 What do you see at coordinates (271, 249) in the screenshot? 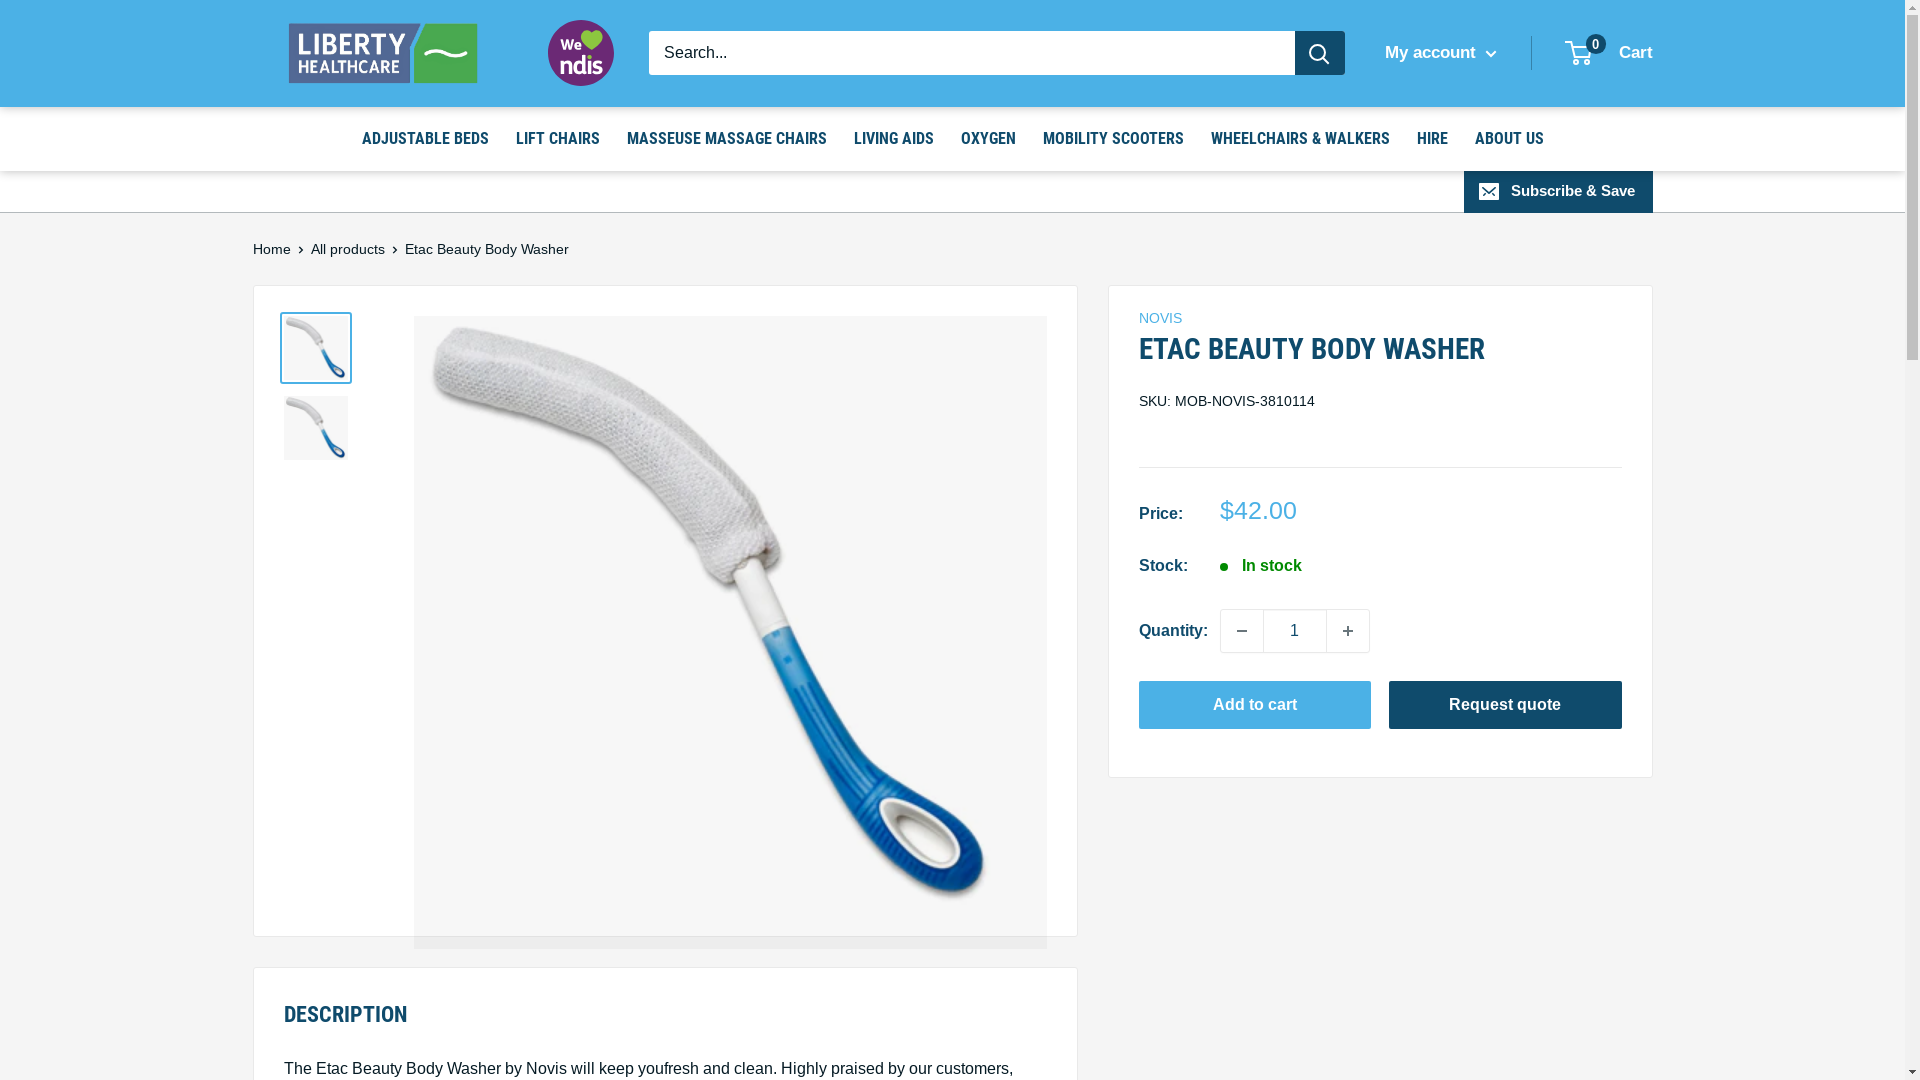
I see `Home` at bounding box center [271, 249].